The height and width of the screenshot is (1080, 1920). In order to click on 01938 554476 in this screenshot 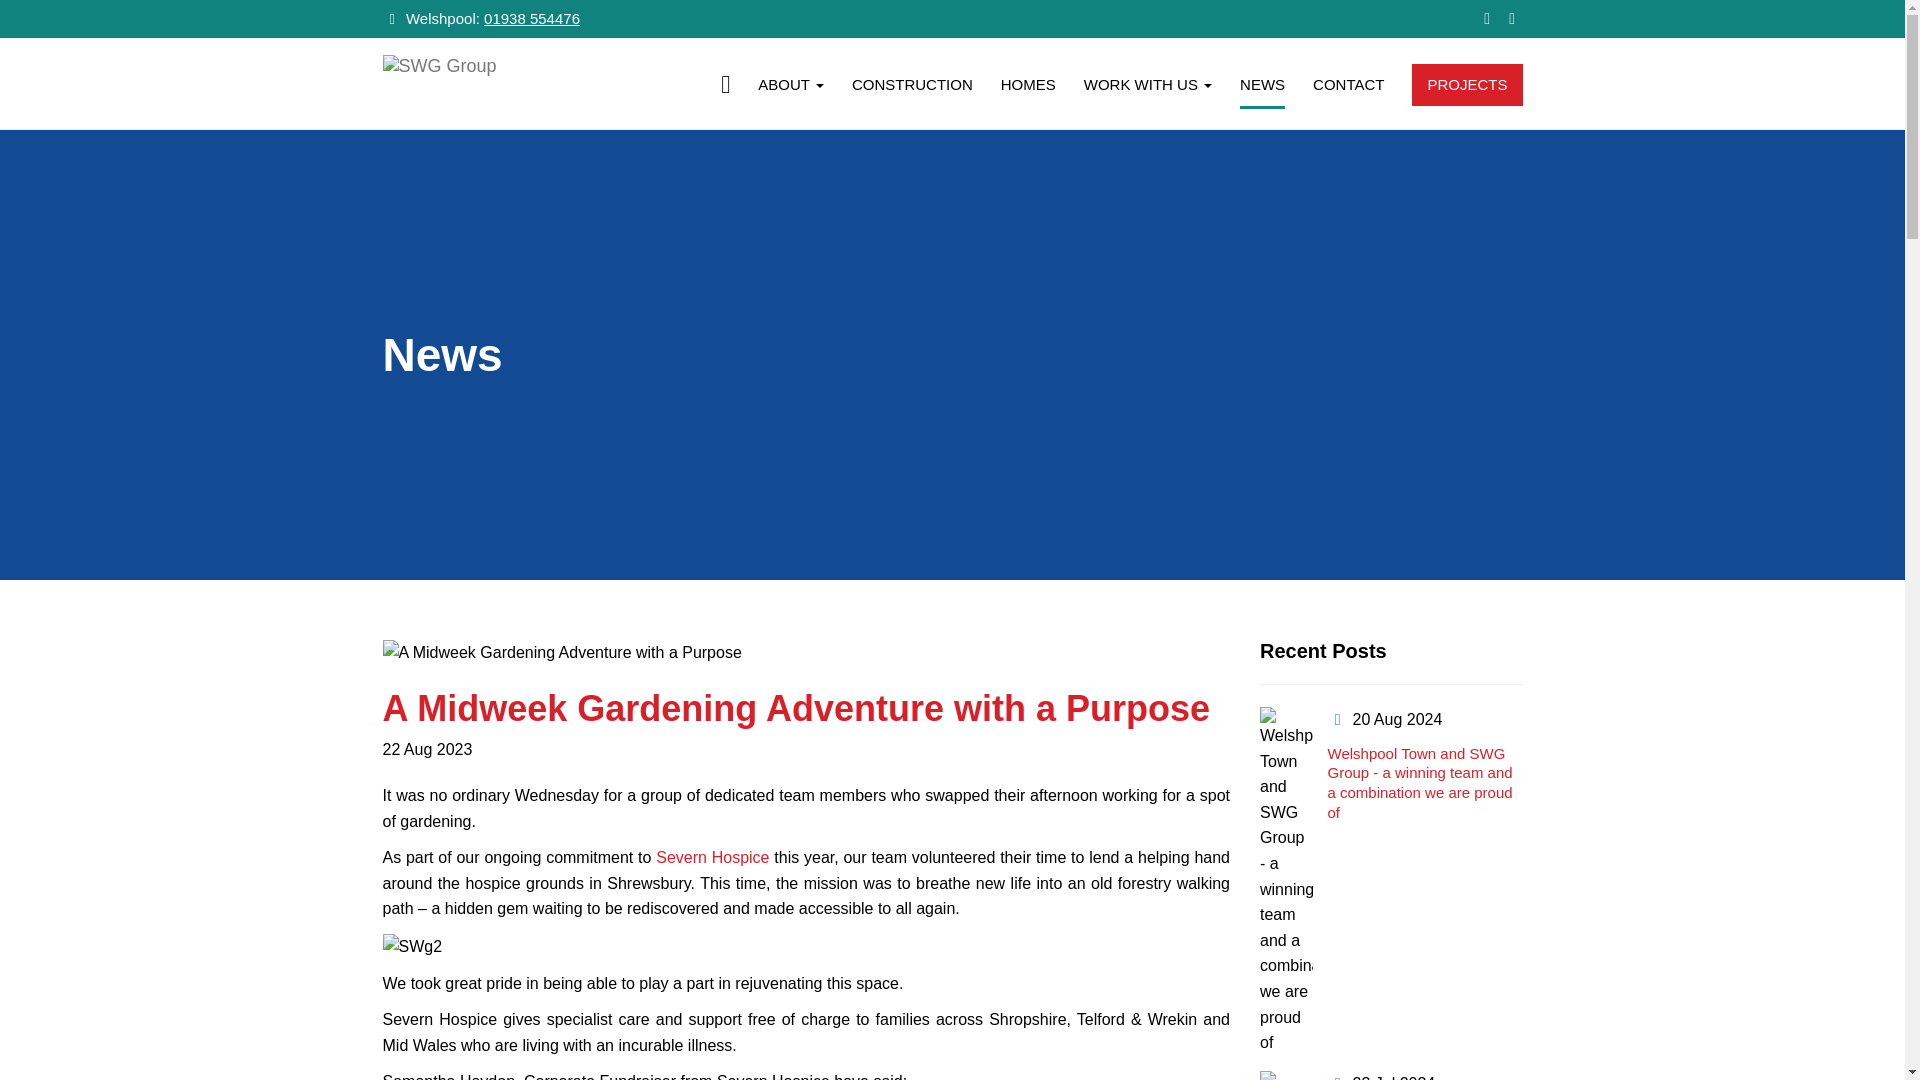, I will do `click(531, 18)`.